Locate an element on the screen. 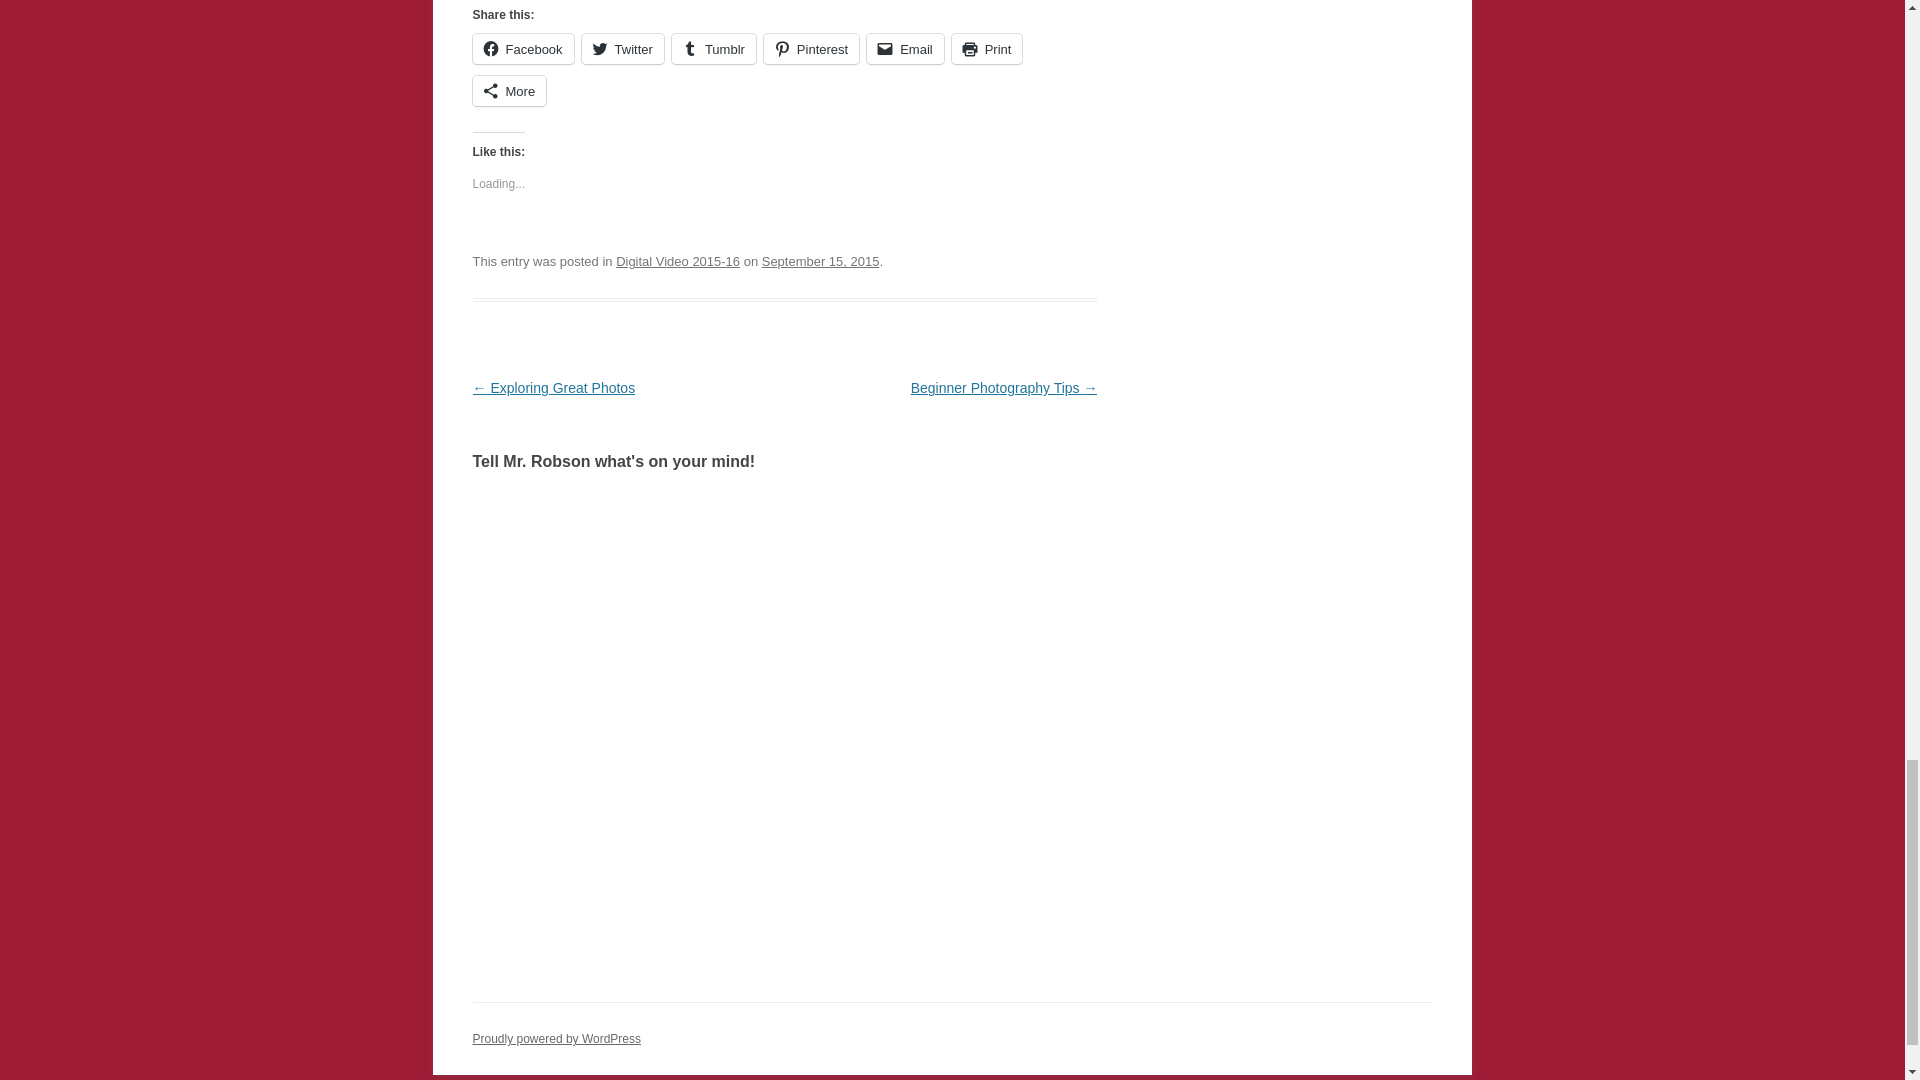  Click to print is located at coordinates (988, 48).